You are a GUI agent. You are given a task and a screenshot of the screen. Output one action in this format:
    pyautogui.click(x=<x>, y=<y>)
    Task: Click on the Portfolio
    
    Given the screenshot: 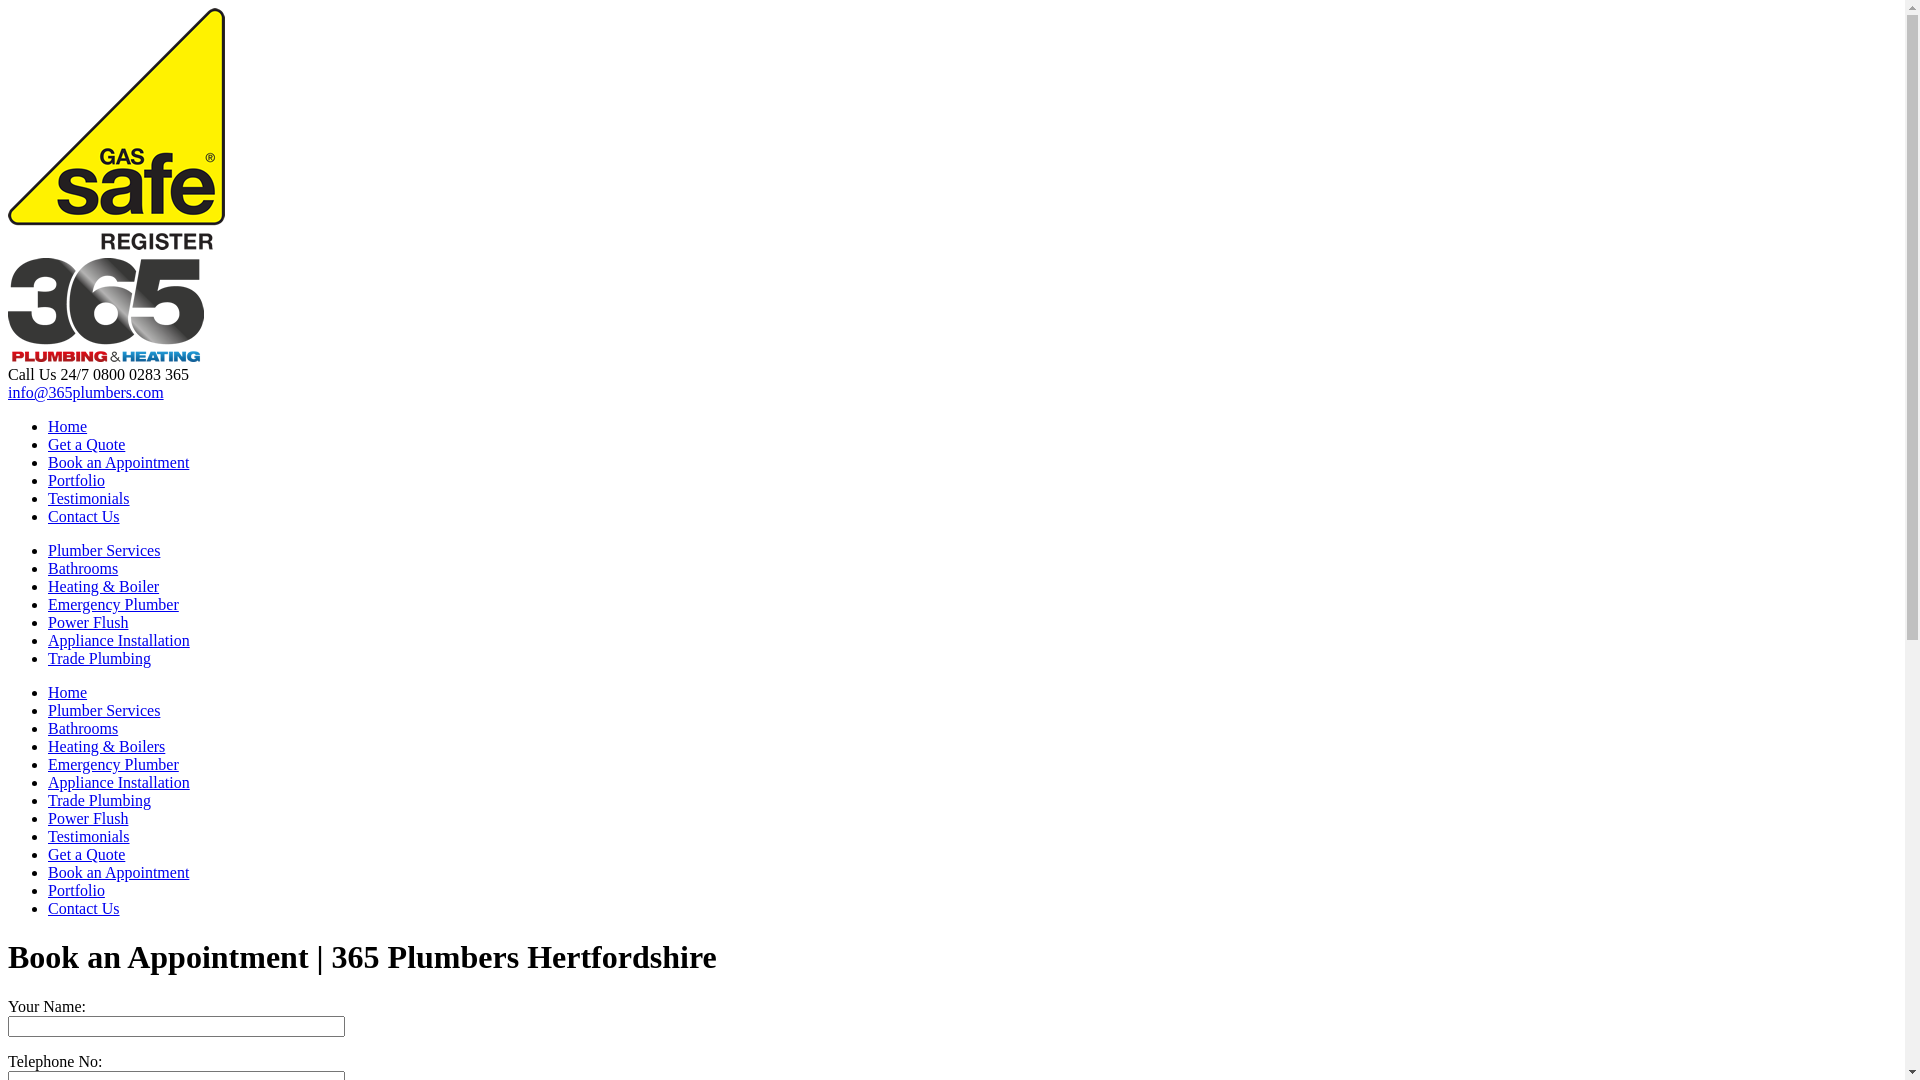 What is the action you would take?
    pyautogui.click(x=76, y=890)
    